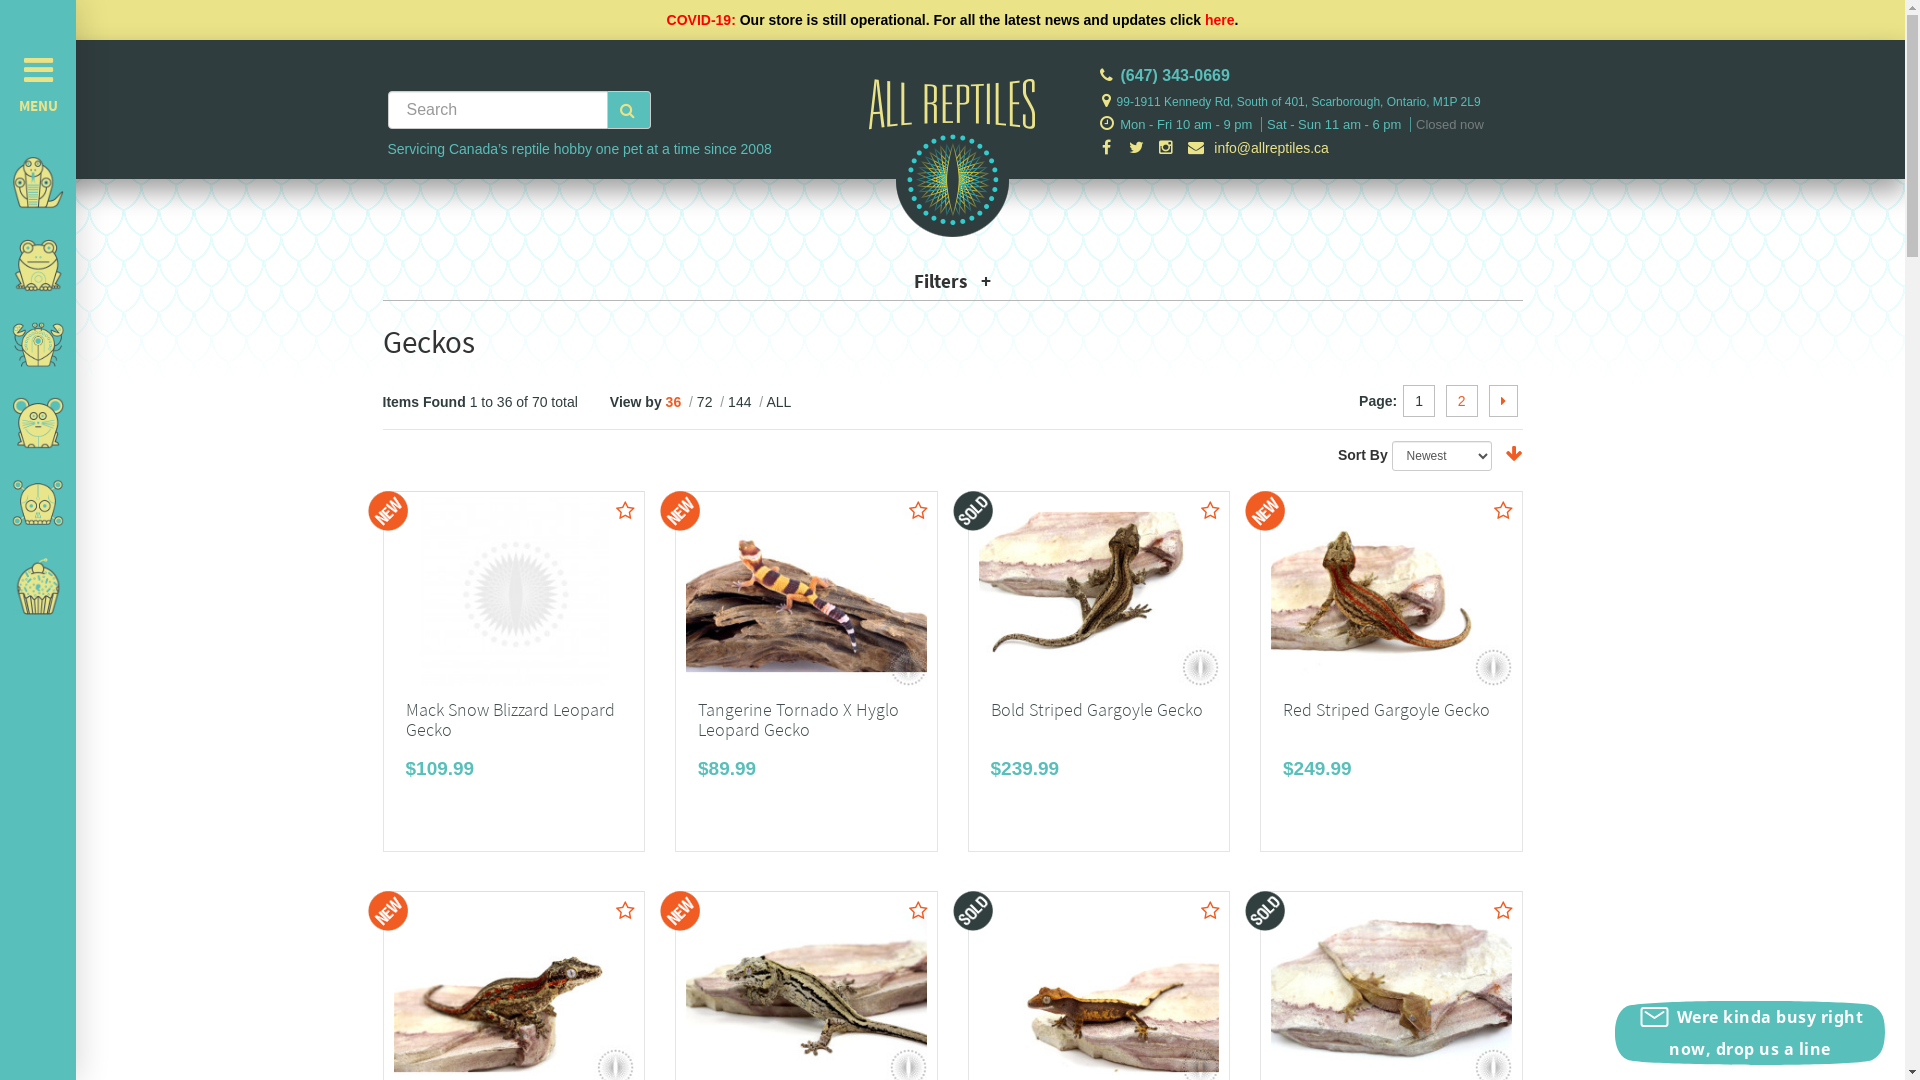  I want to click on Red Striped Gargoyle Gecko, so click(1386, 710).